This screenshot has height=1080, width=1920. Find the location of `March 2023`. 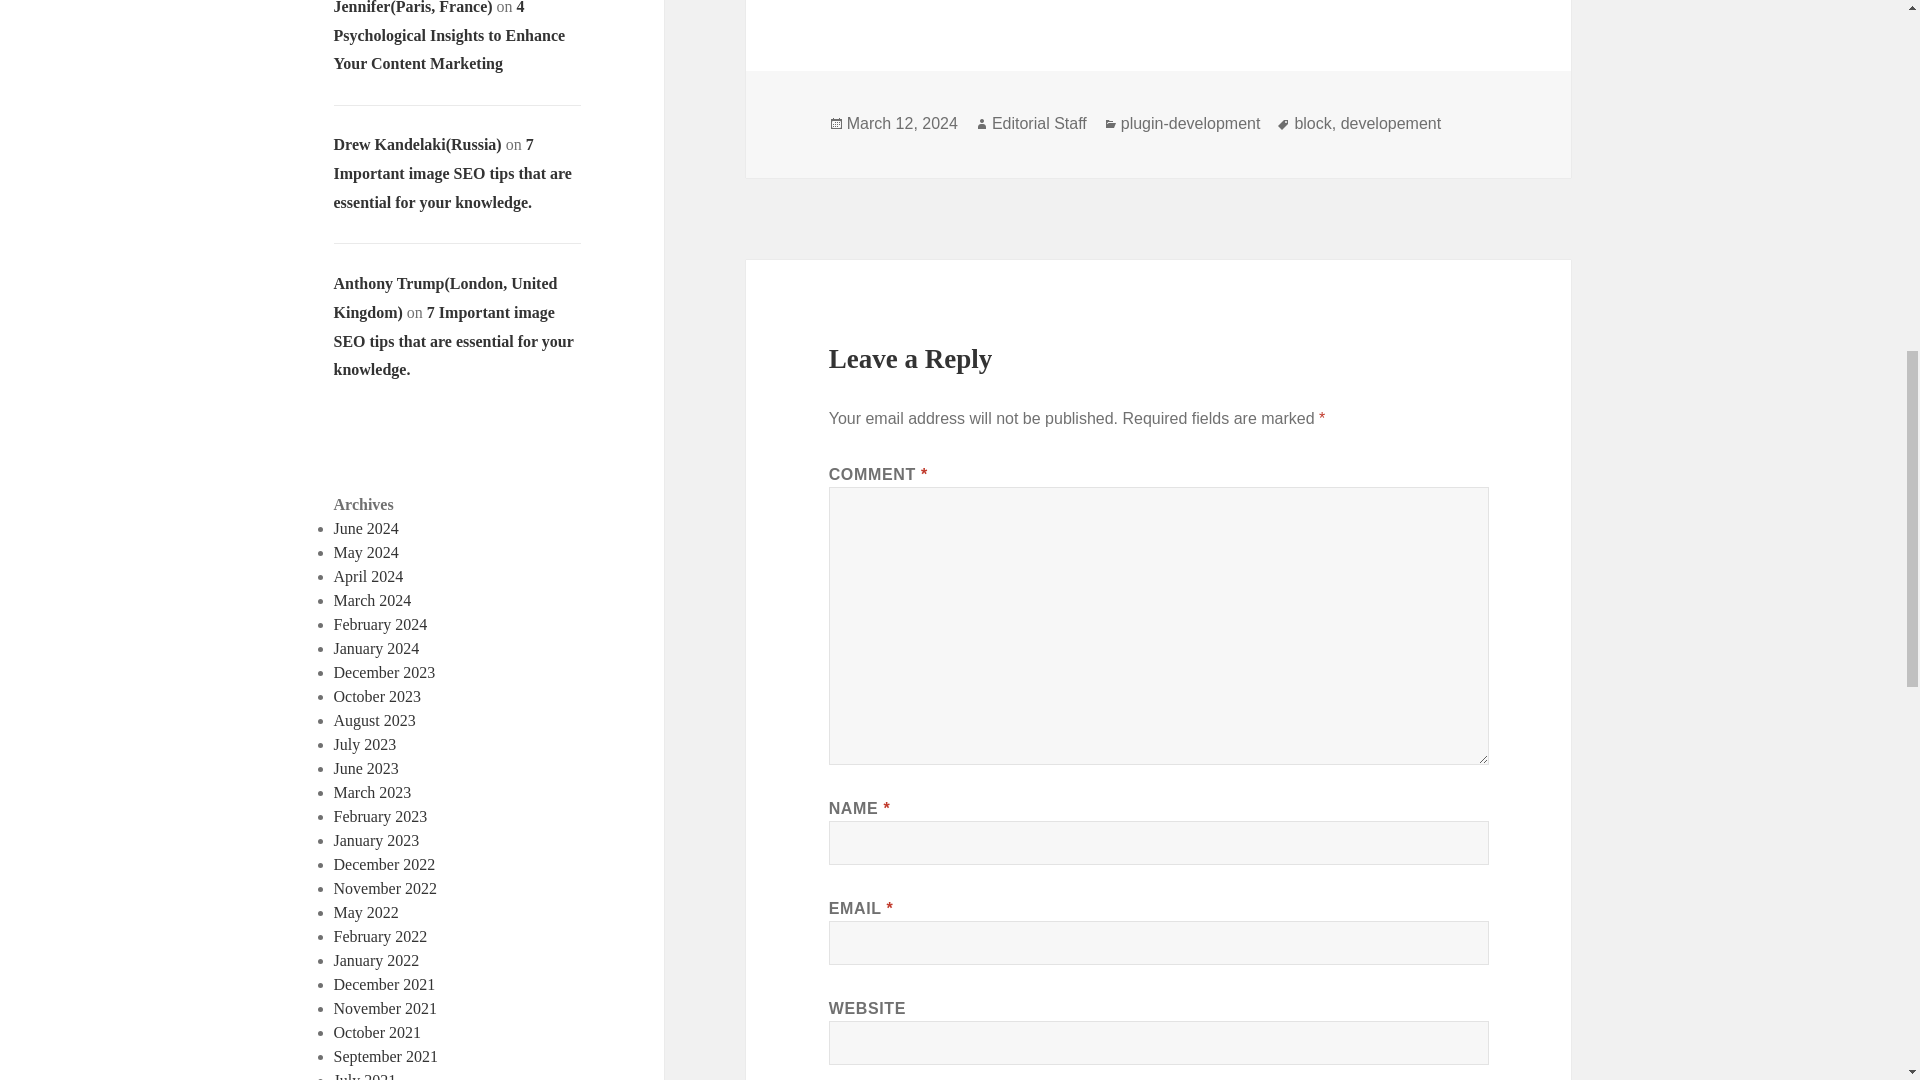

March 2023 is located at coordinates (373, 792).